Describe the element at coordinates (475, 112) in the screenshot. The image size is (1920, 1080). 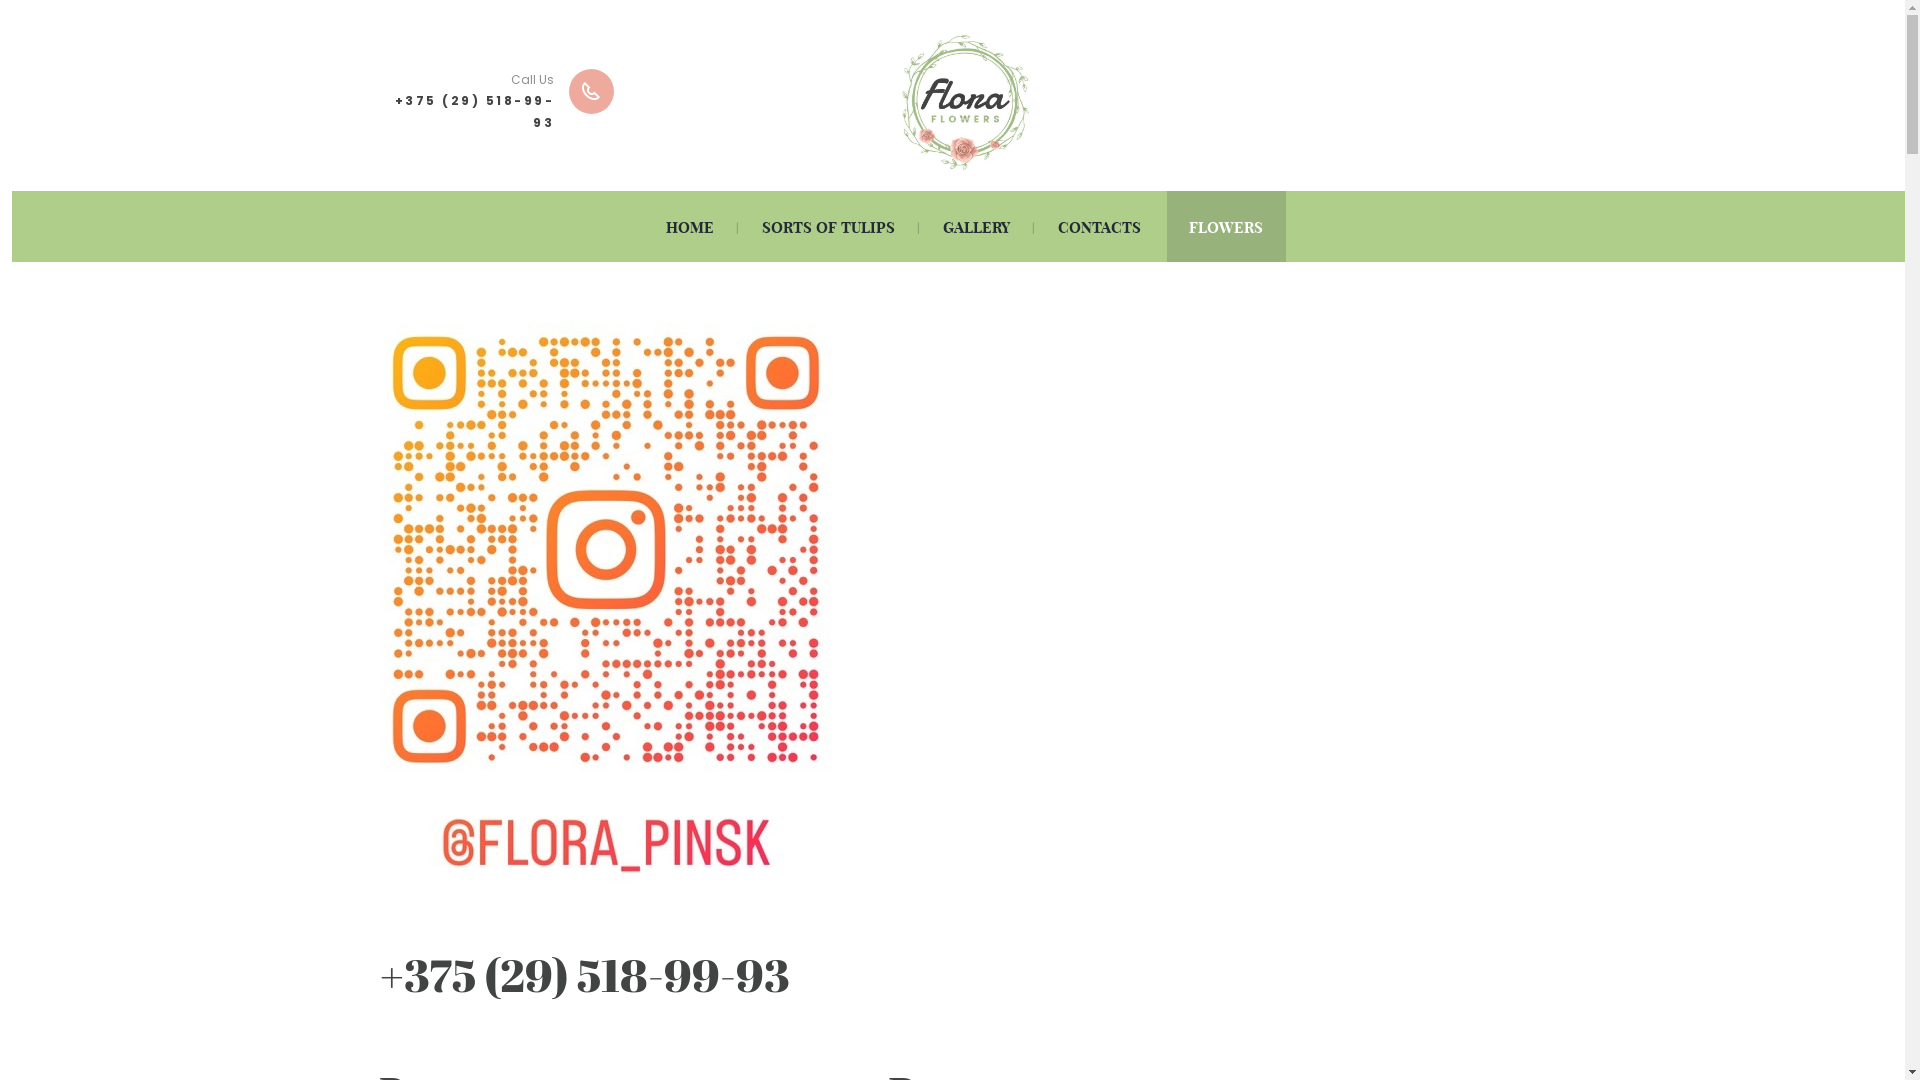
I see `+375 (29) 518-99-93` at that location.